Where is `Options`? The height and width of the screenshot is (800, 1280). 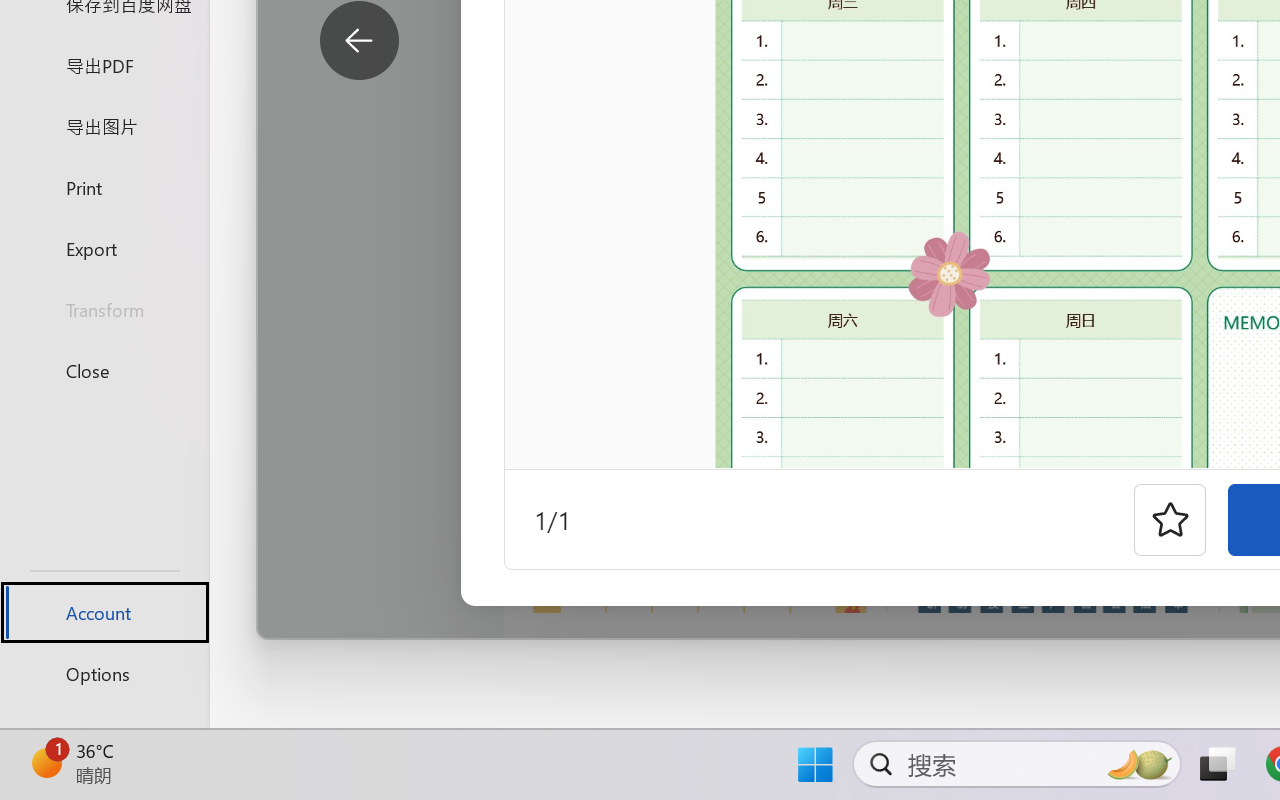 Options is located at coordinates (104, 674).